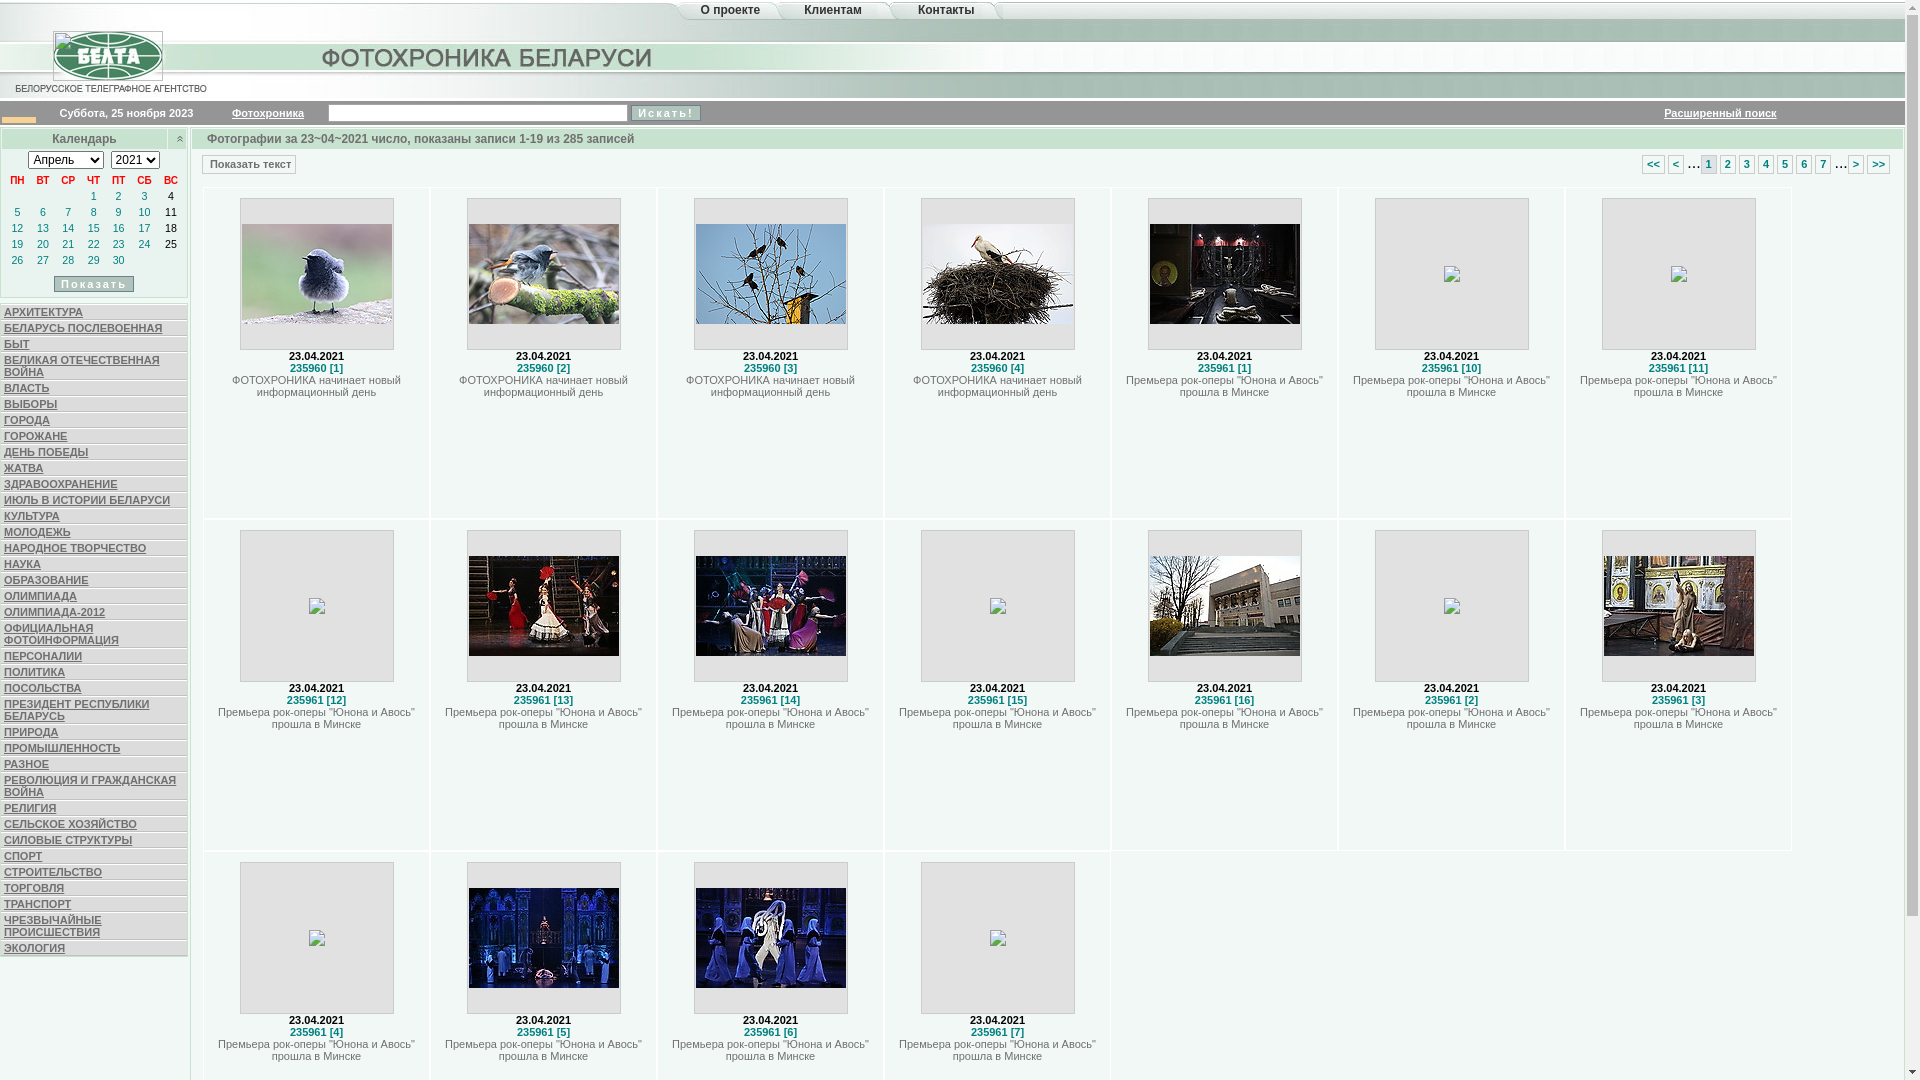  I want to click on 25, so click(171, 244).